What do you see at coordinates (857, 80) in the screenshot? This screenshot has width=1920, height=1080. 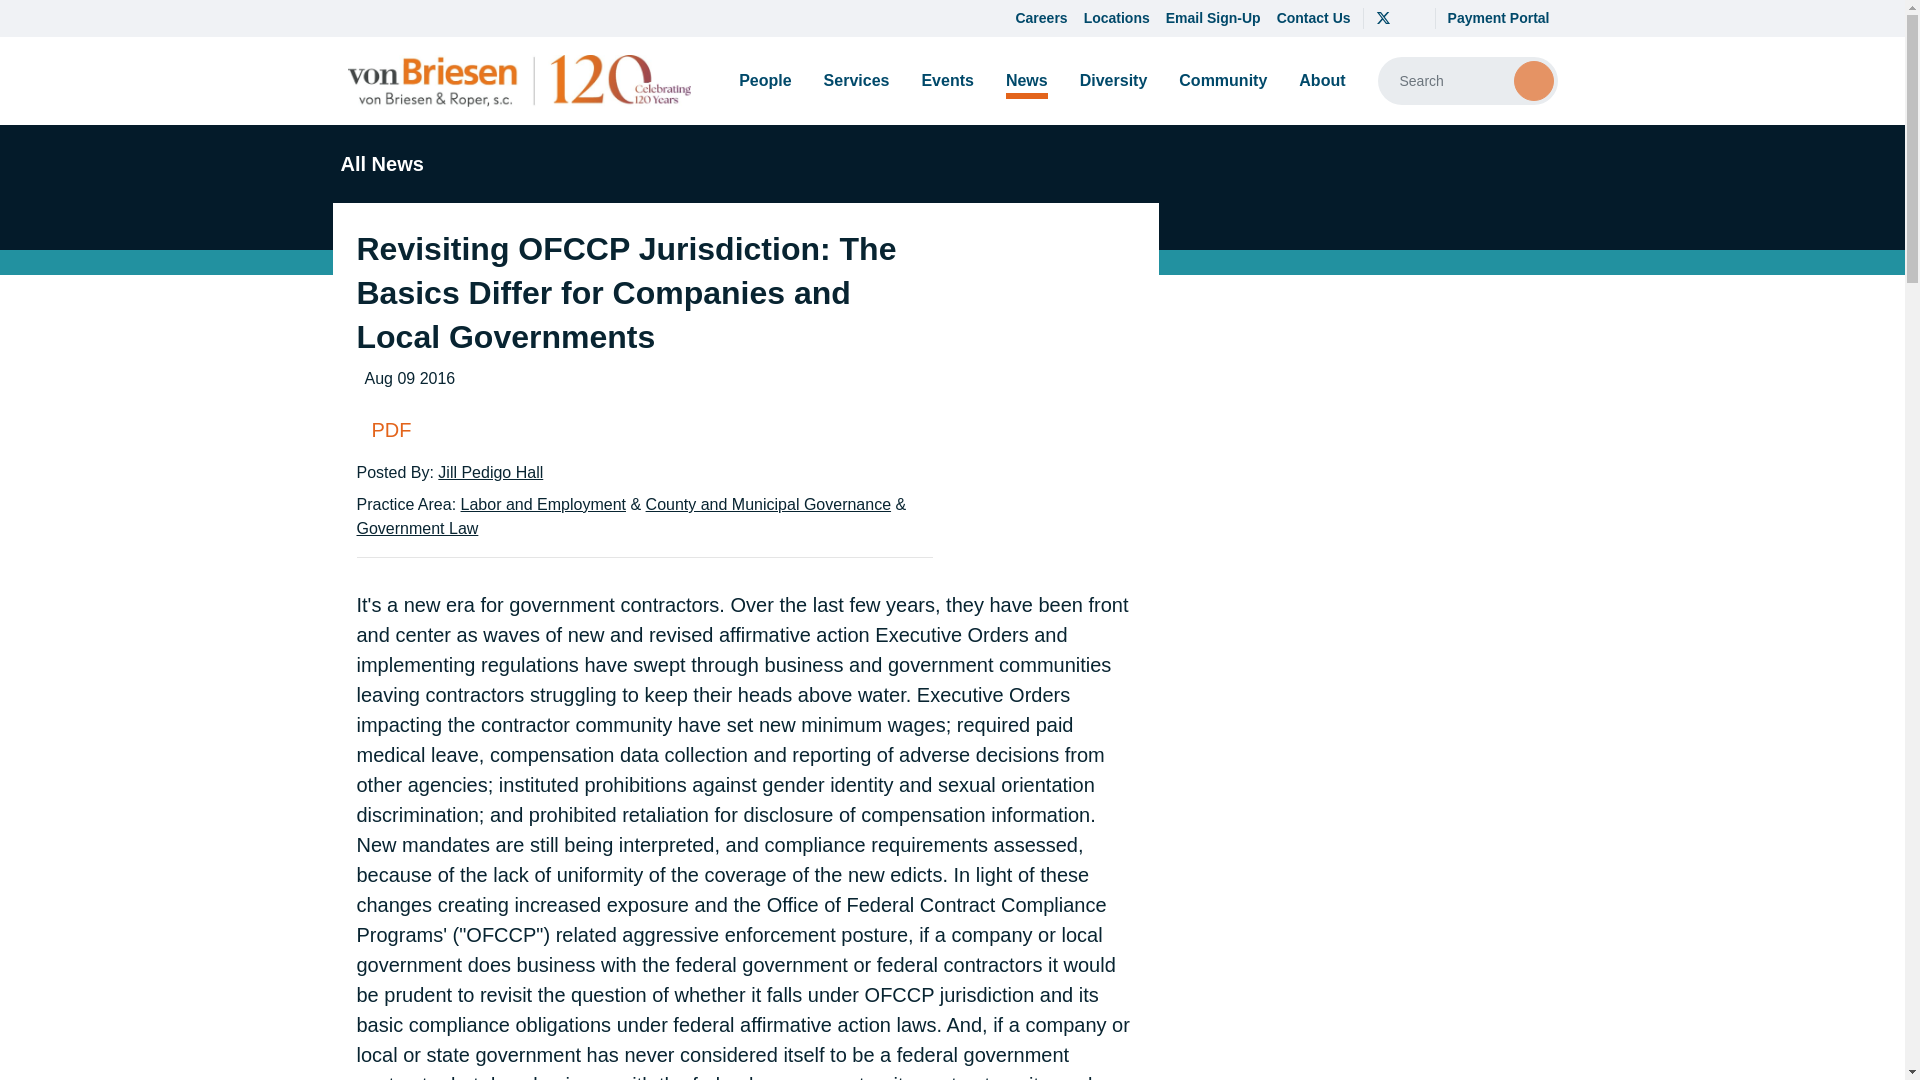 I see `Services` at bounding box center [857, 80].